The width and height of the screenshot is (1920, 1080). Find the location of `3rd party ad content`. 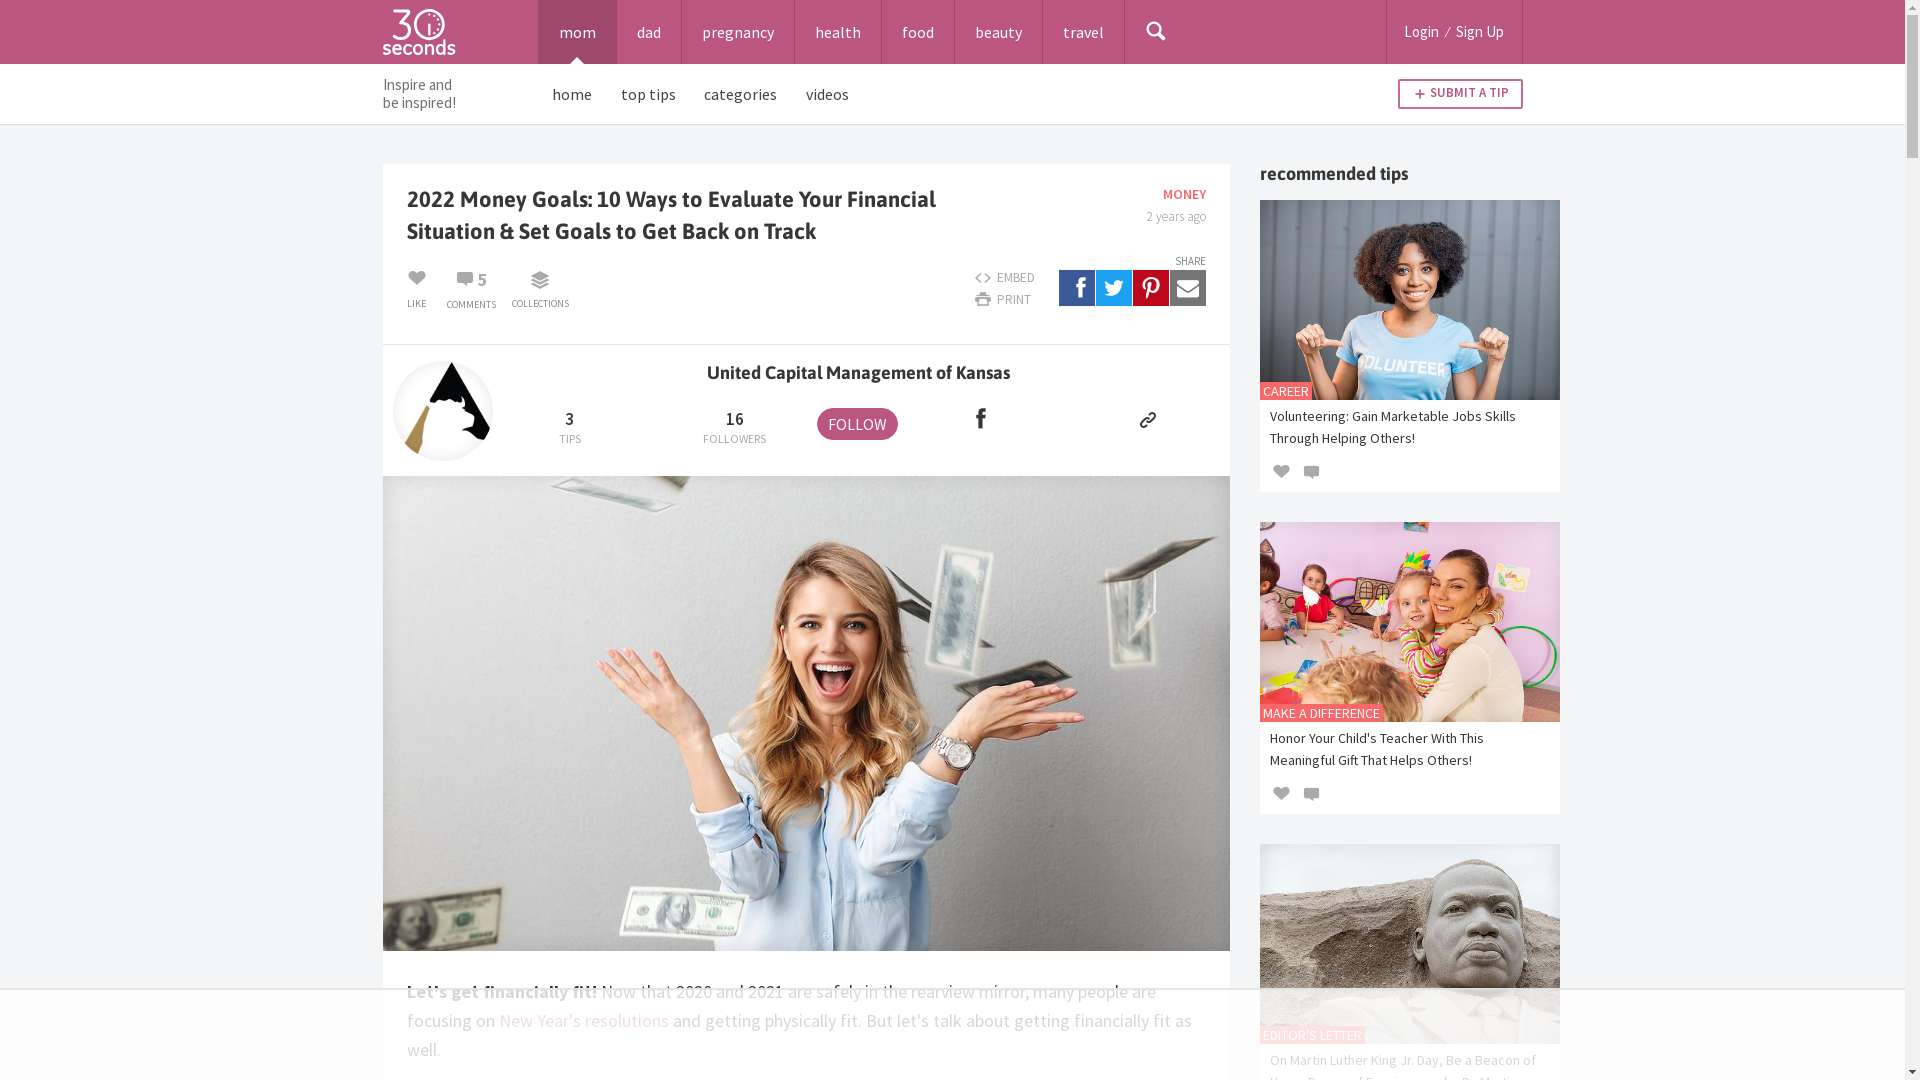

3rd party ad content is located at coordinates (952, 1034).